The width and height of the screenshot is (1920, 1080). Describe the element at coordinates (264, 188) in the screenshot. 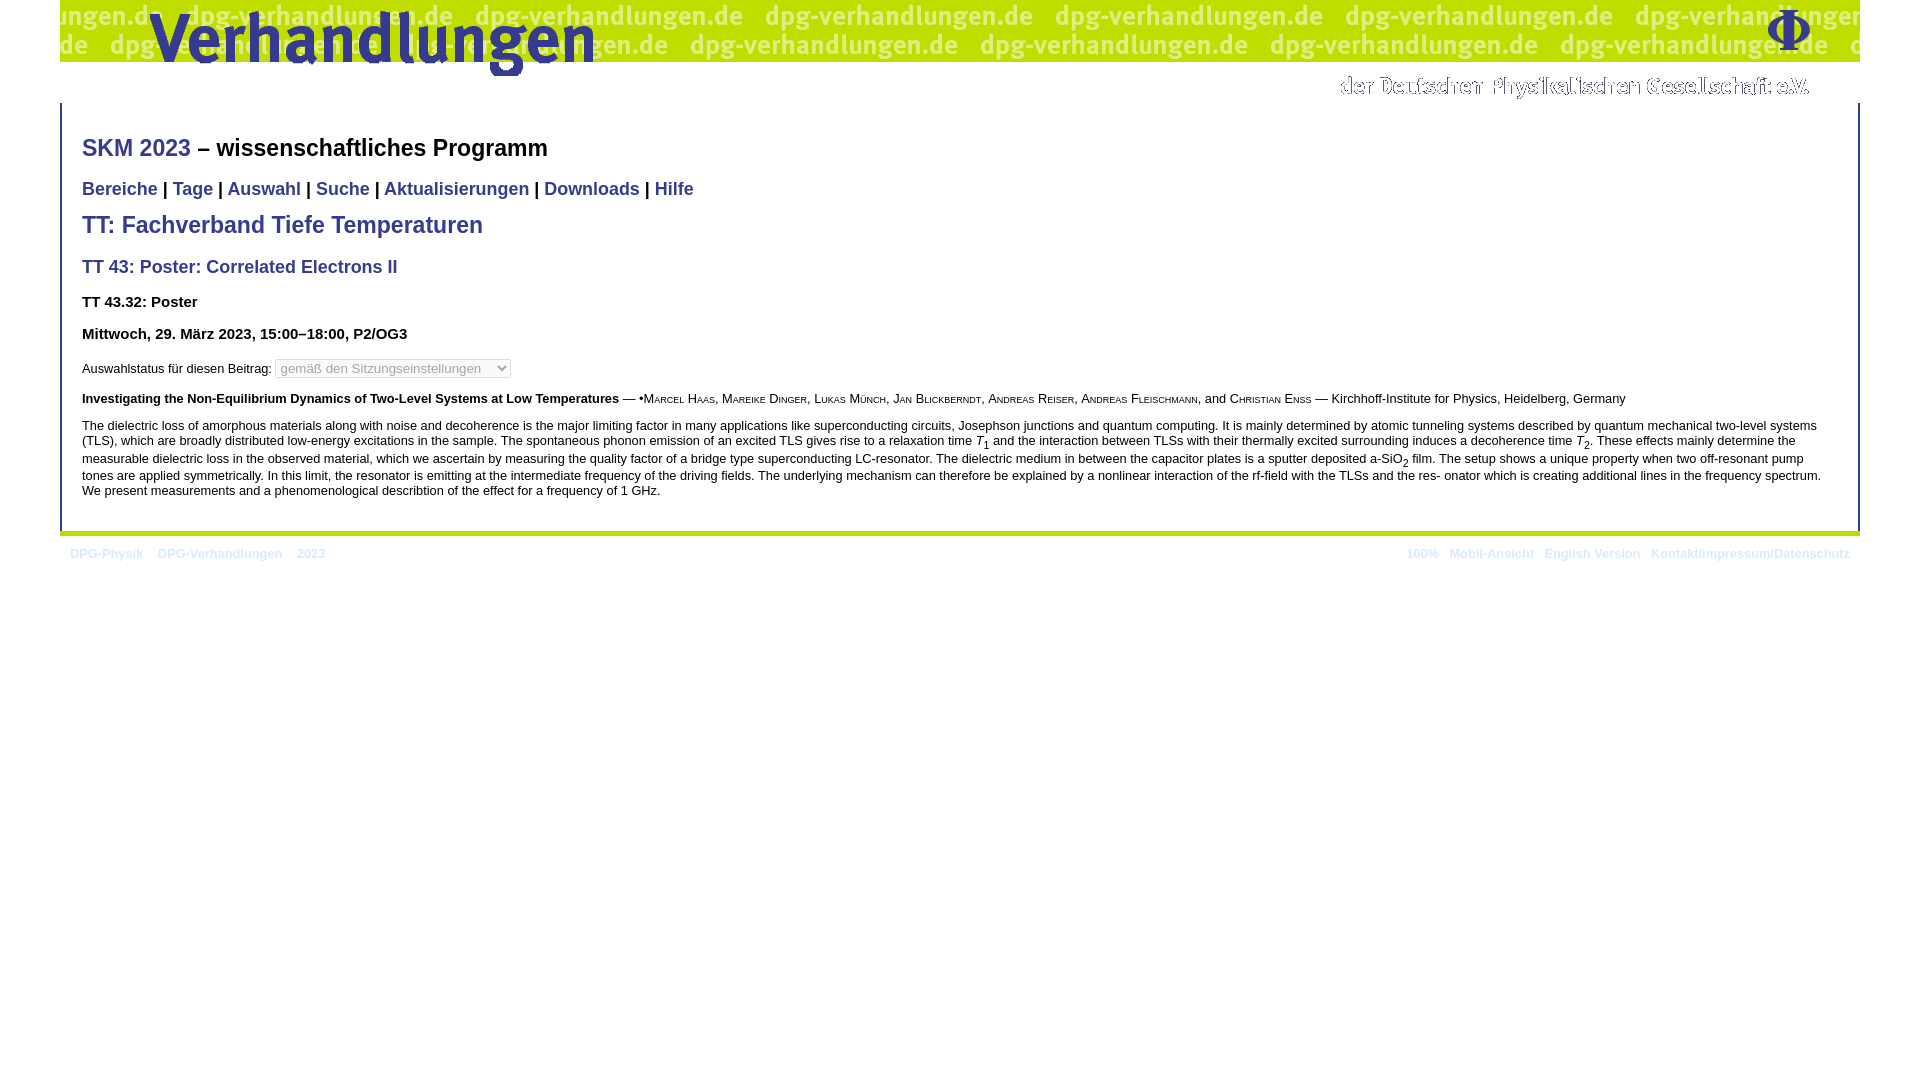

I see `Auswahl` at that location.